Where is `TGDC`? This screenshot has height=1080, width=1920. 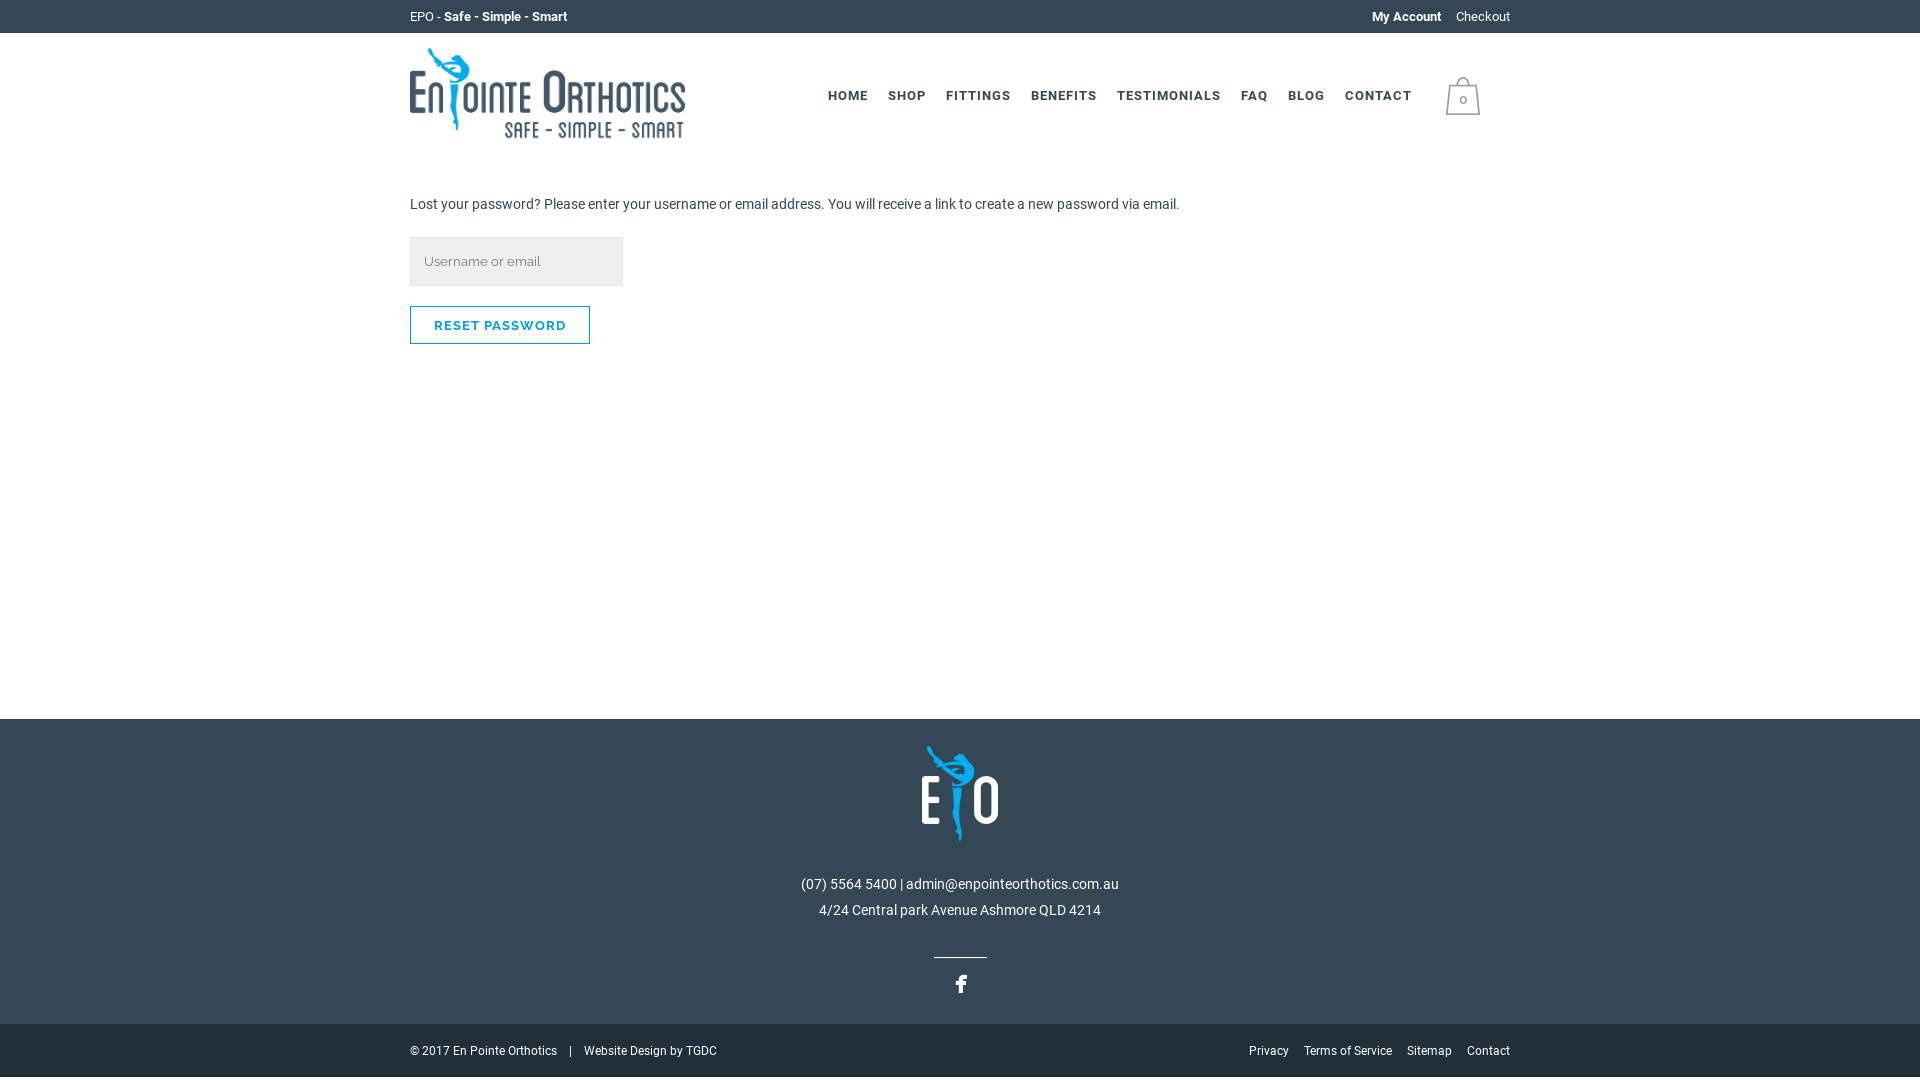
TGDC is located at coordinates (702, 1051).